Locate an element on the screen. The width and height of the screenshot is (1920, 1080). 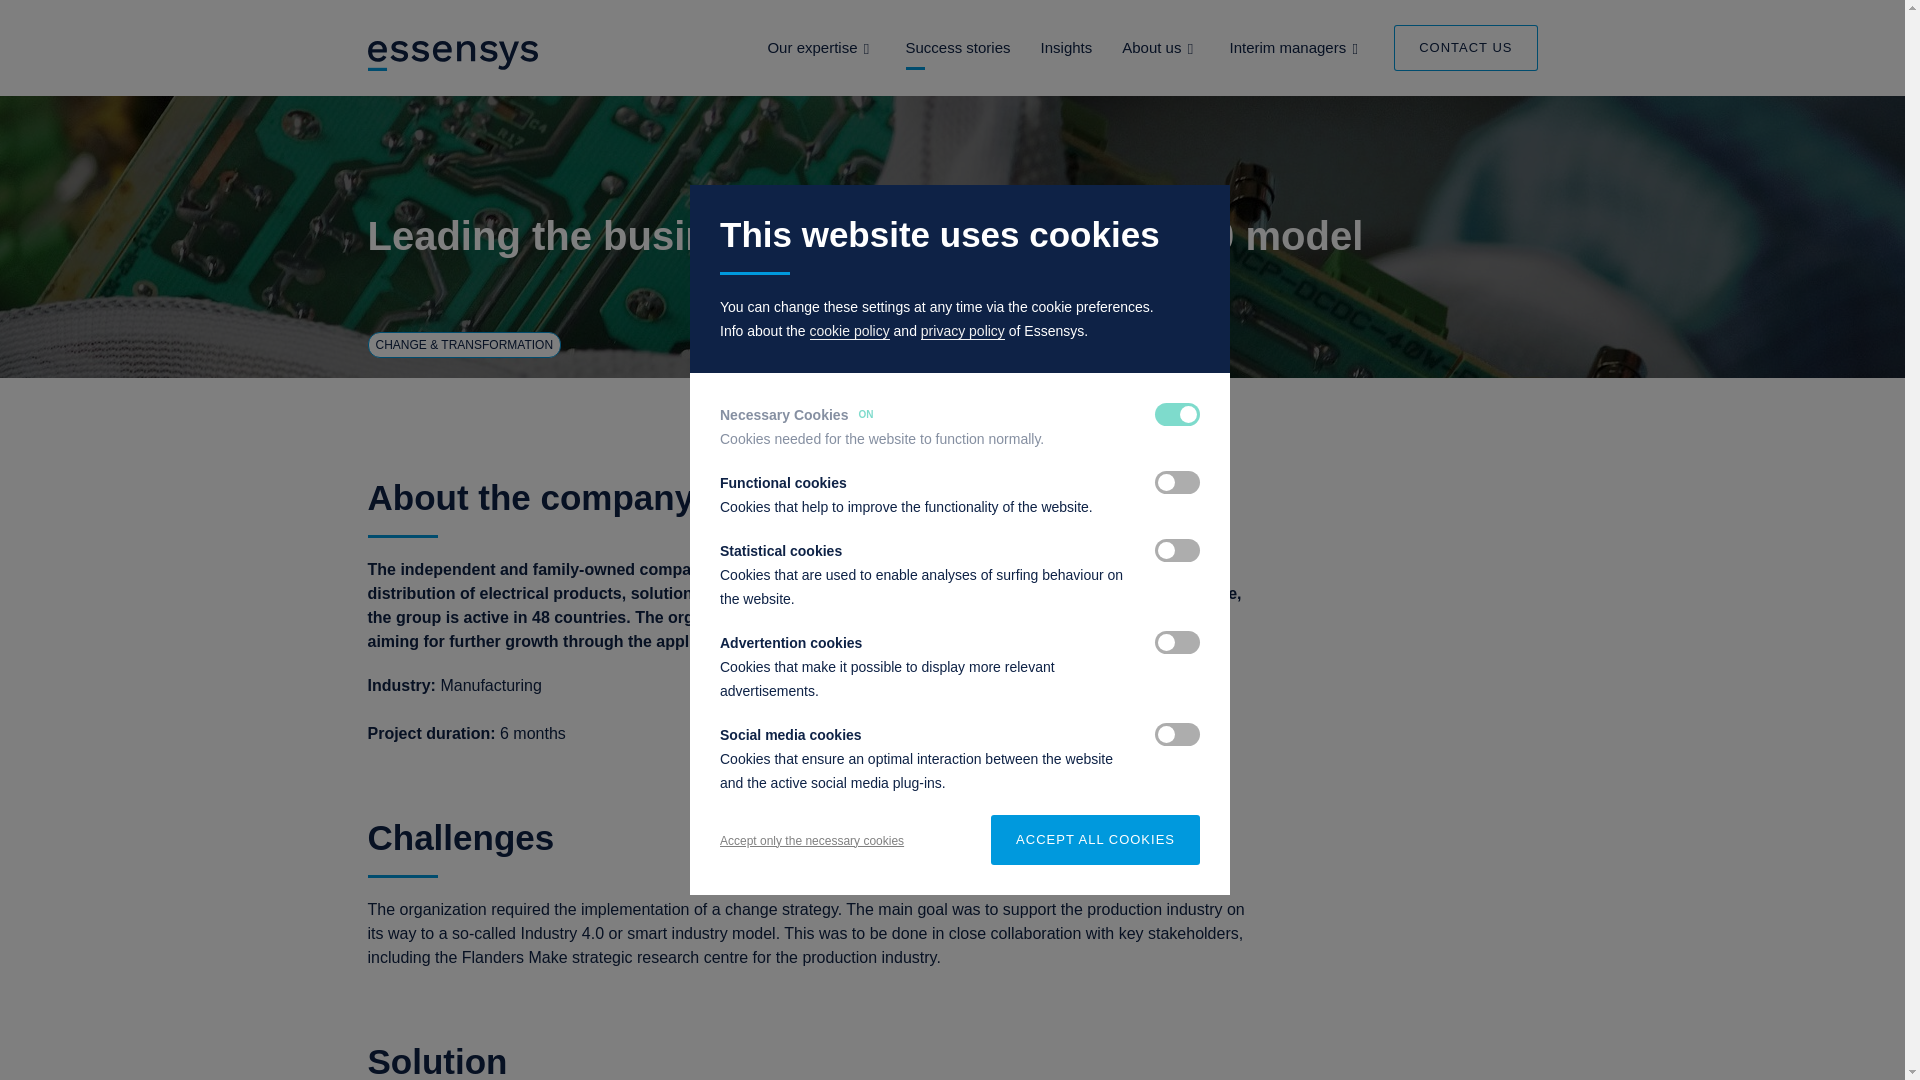
privacy policy is located at coordinates (962, 331).